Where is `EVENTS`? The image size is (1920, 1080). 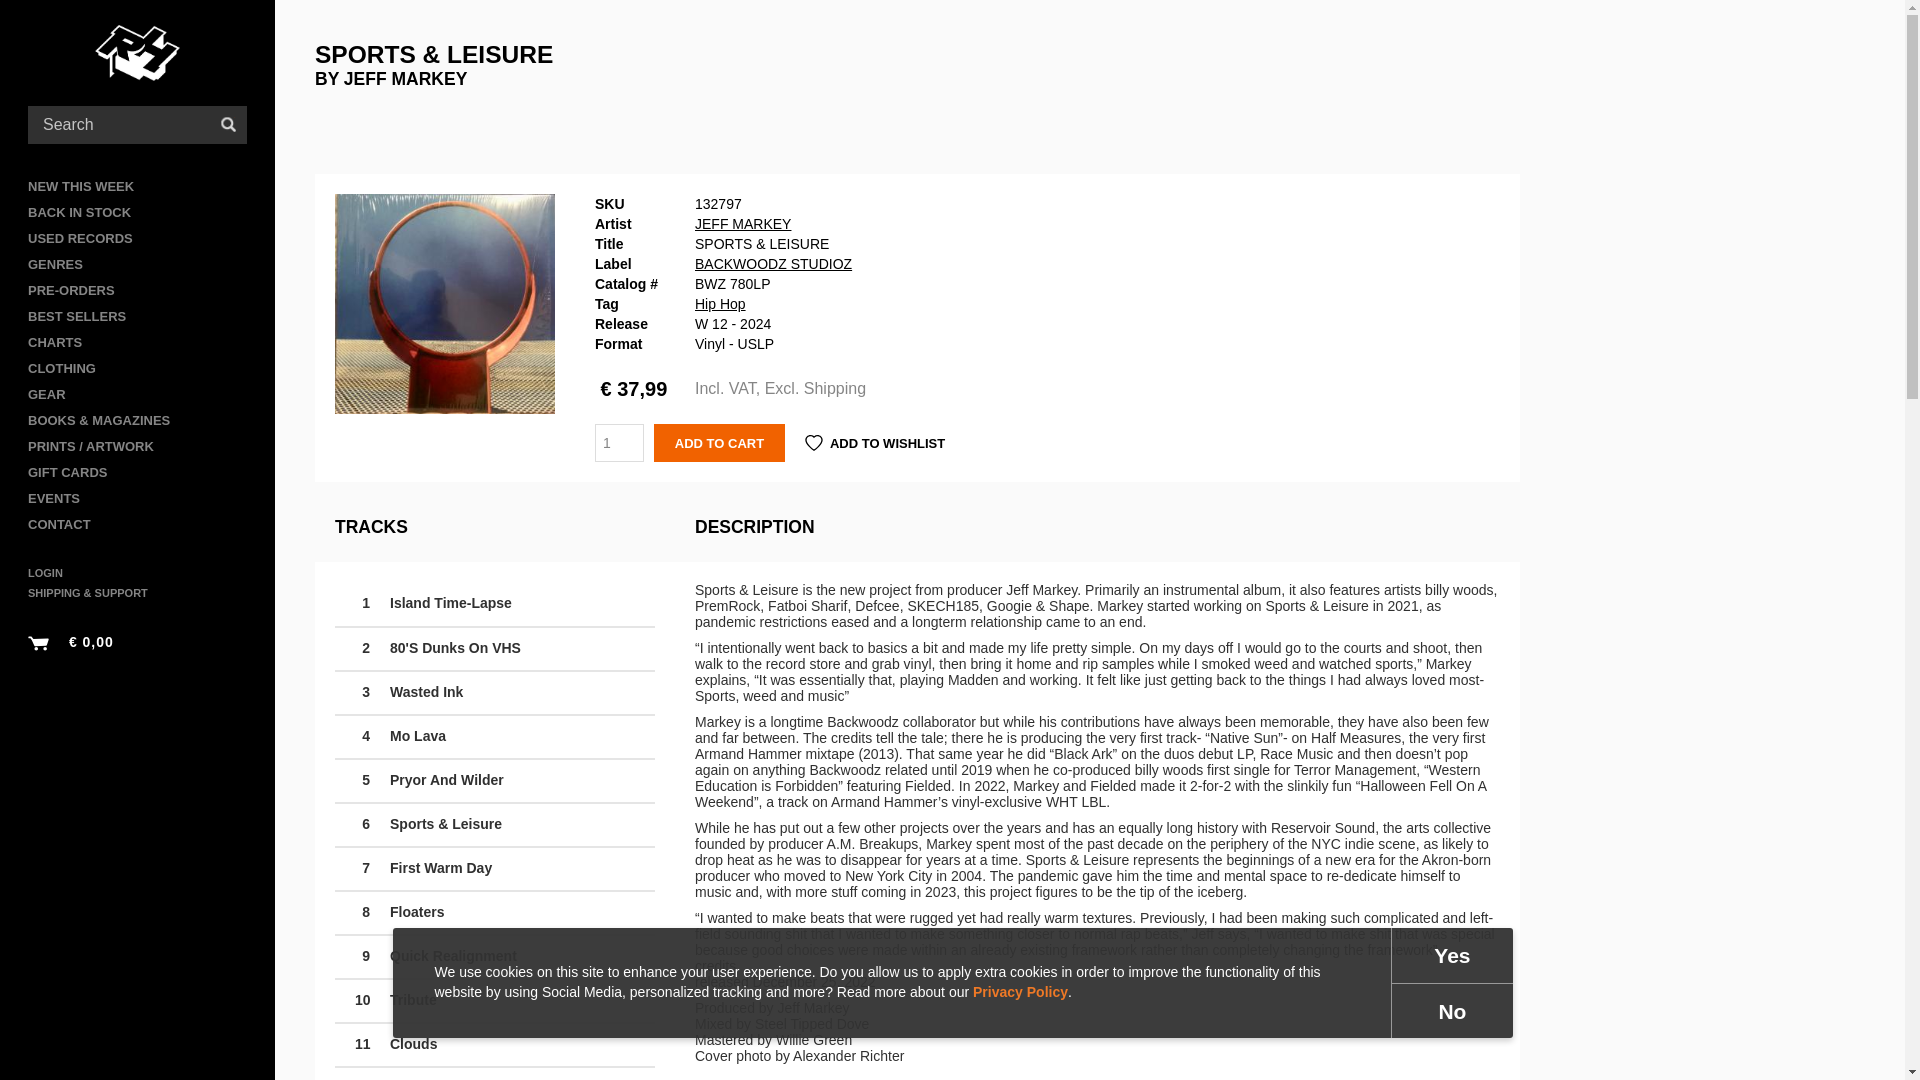 EVENTS is located at coordinates (138, 498).